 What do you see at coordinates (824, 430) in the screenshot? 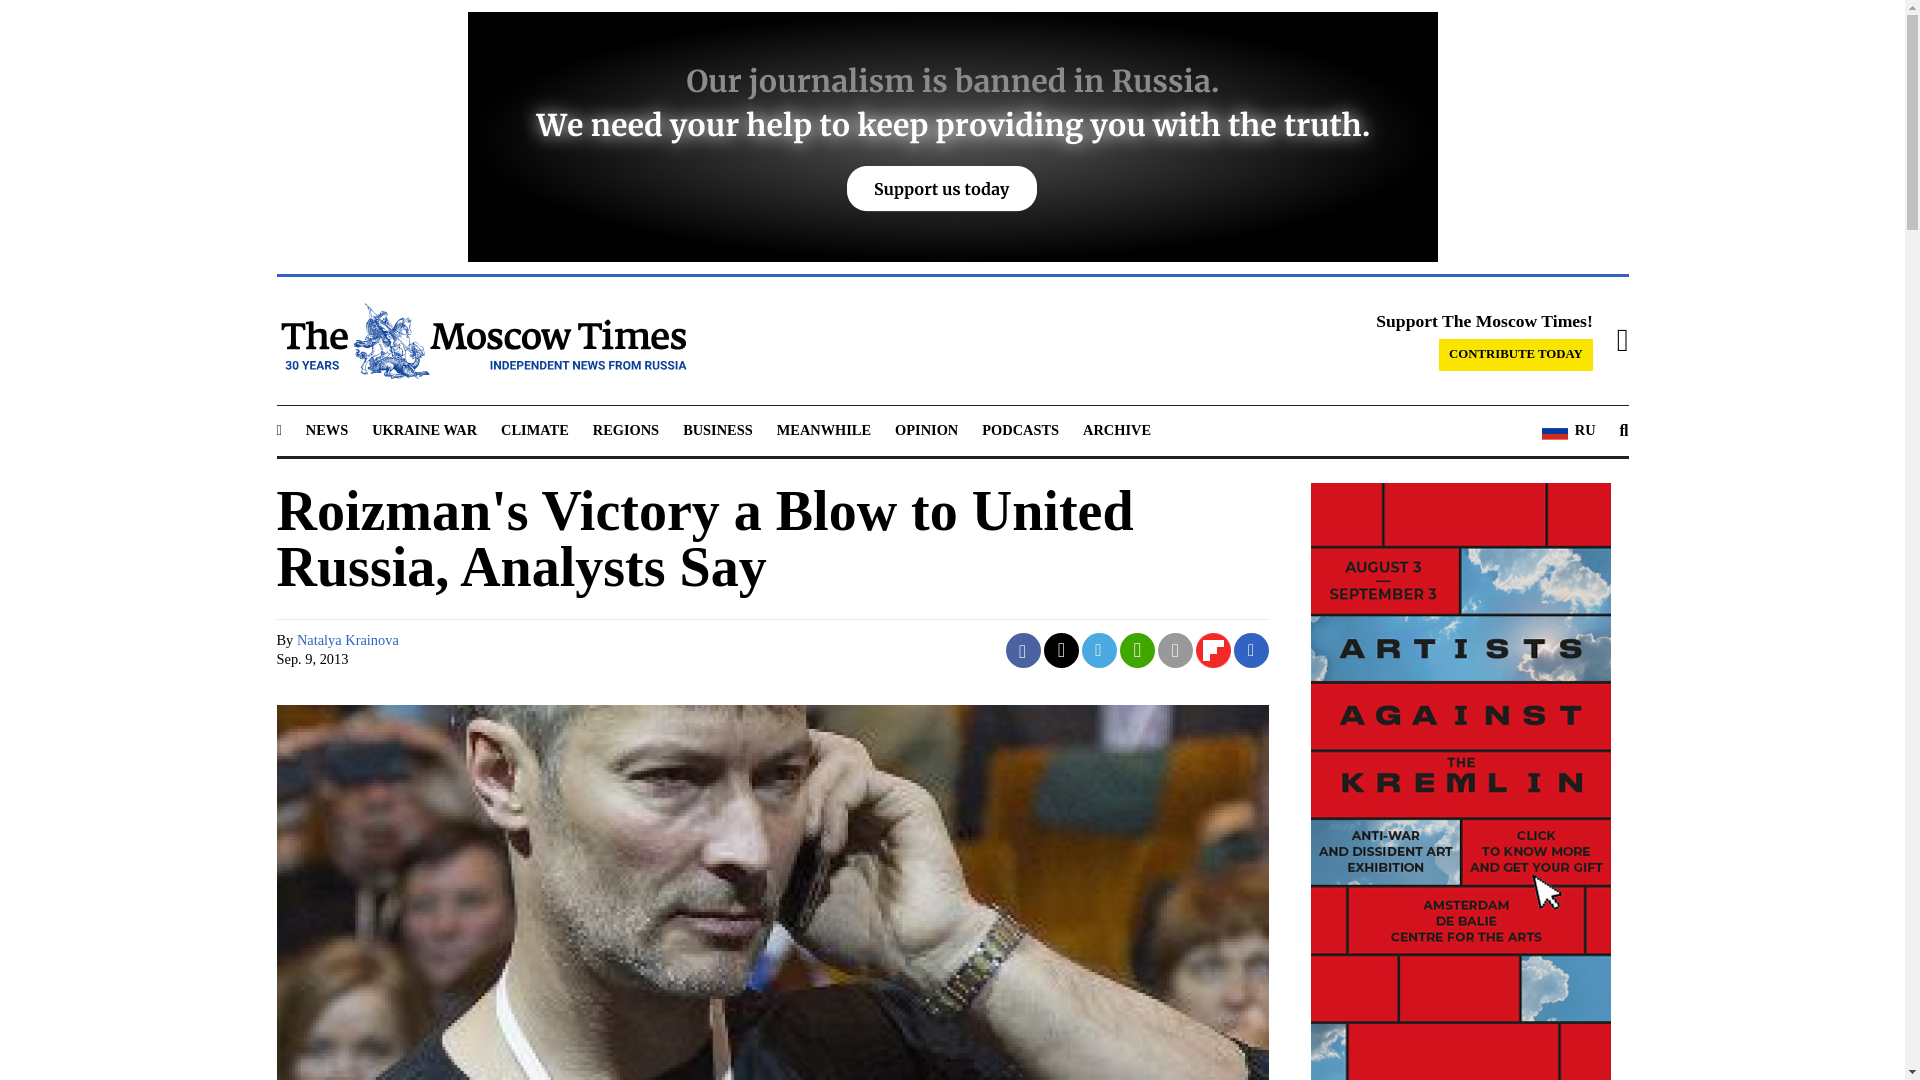
I see `MEANWHILE` at bounding box center [824, 430].